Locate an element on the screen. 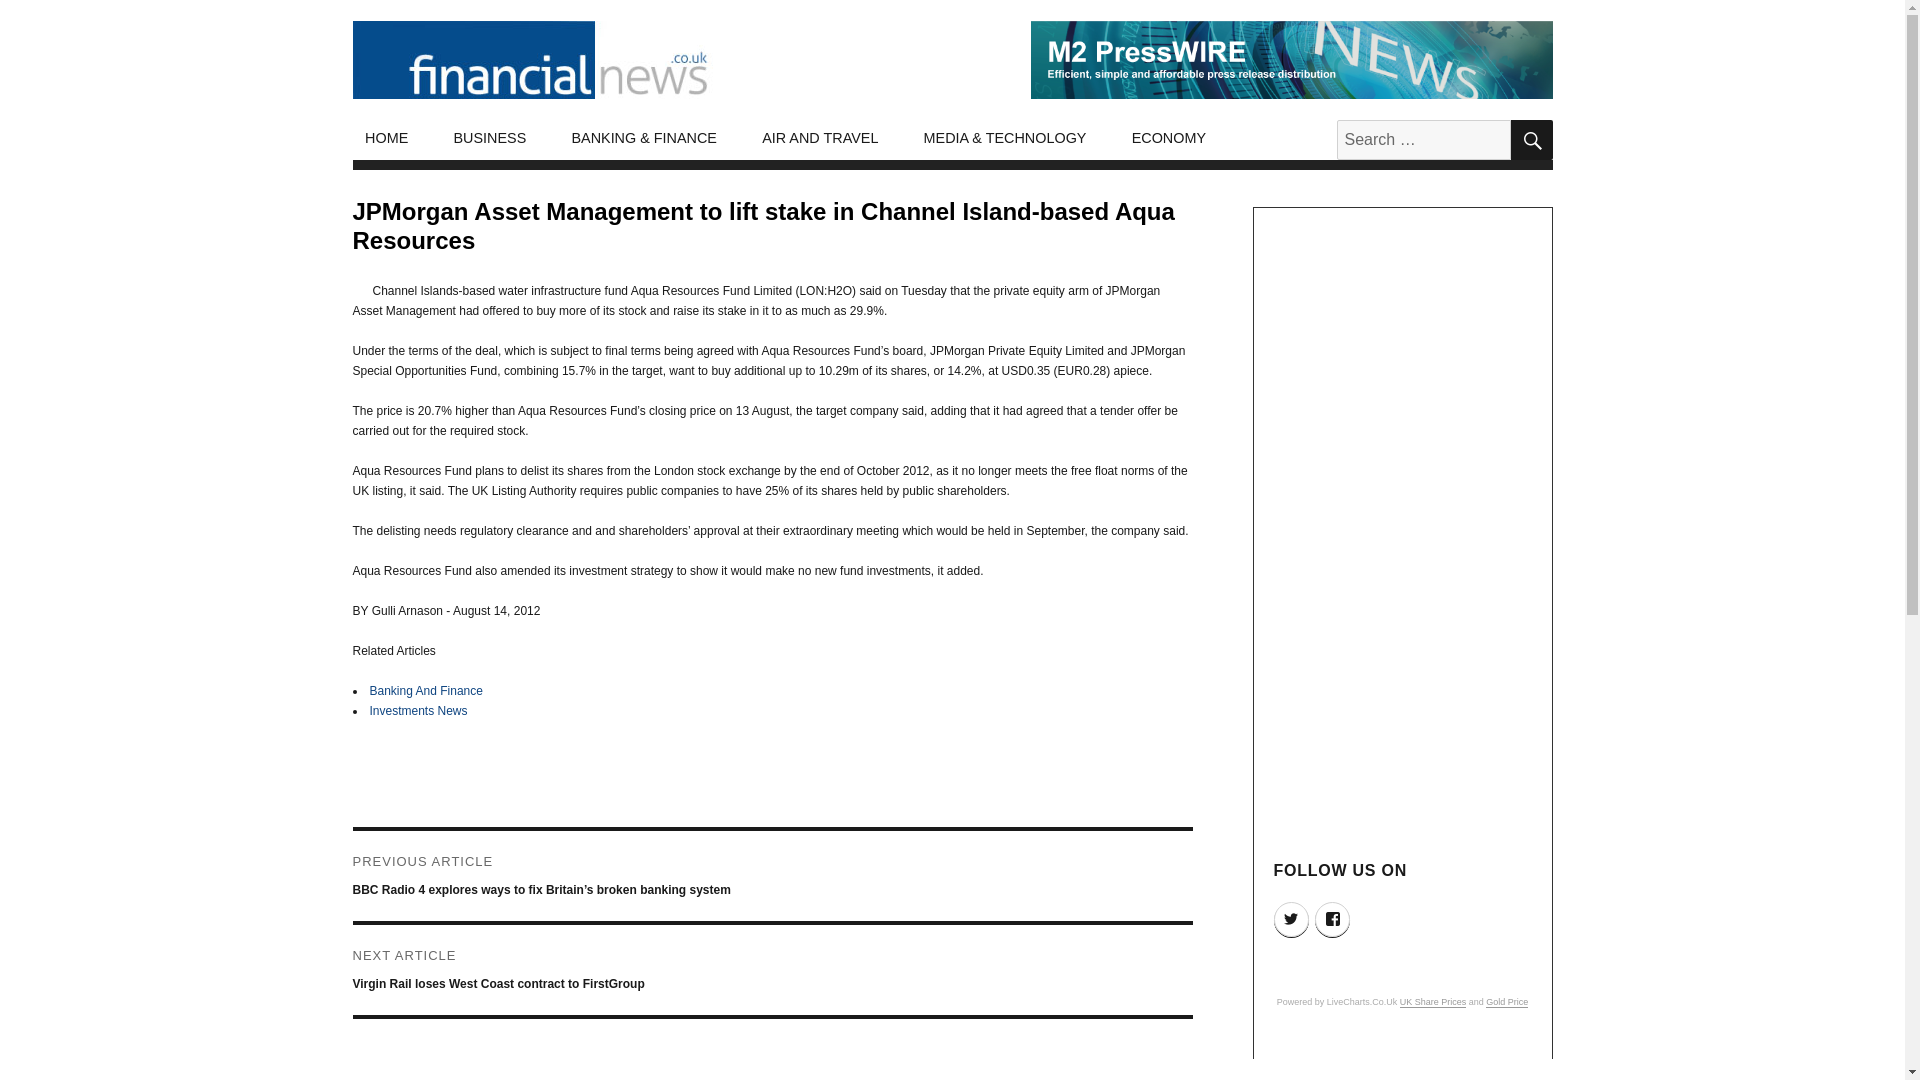 The image size is (1920, 1080). Investments News is located at coordinates (419, 711).